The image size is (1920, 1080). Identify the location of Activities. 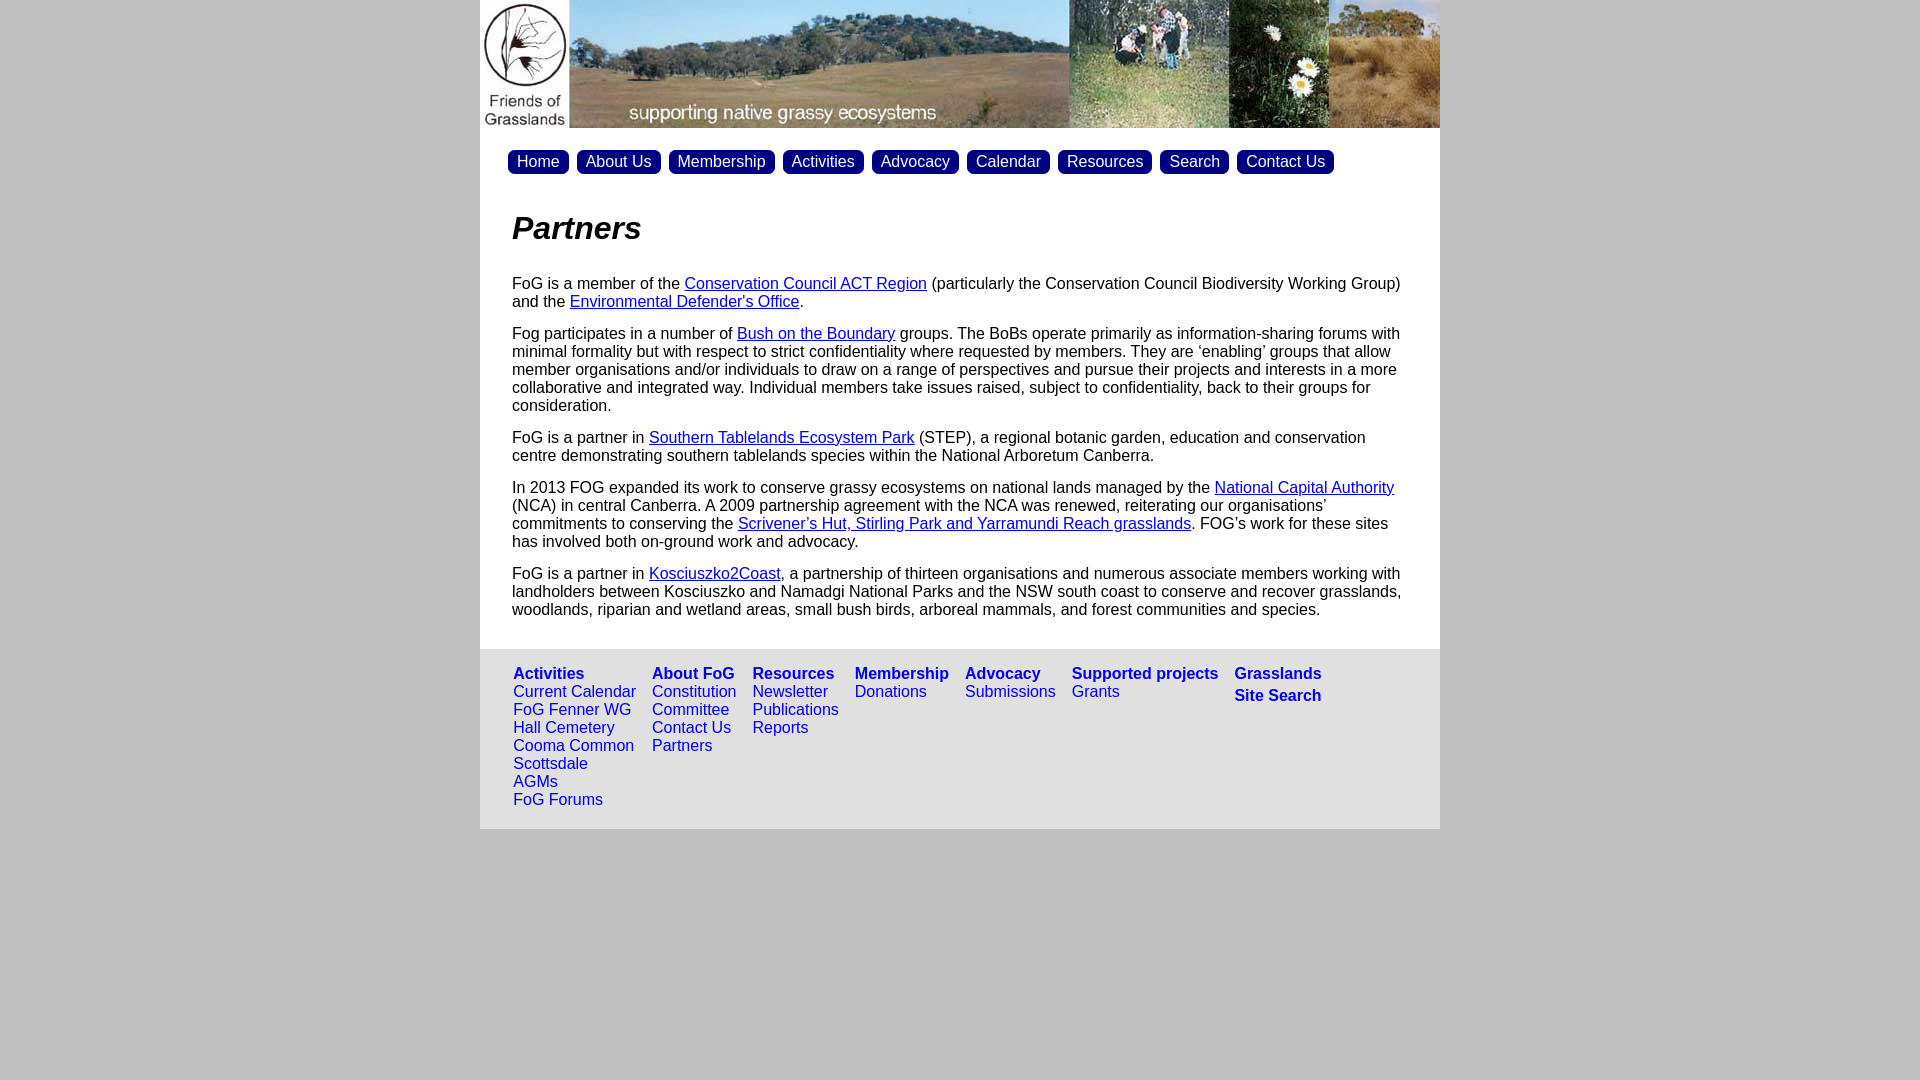
(548, 674).